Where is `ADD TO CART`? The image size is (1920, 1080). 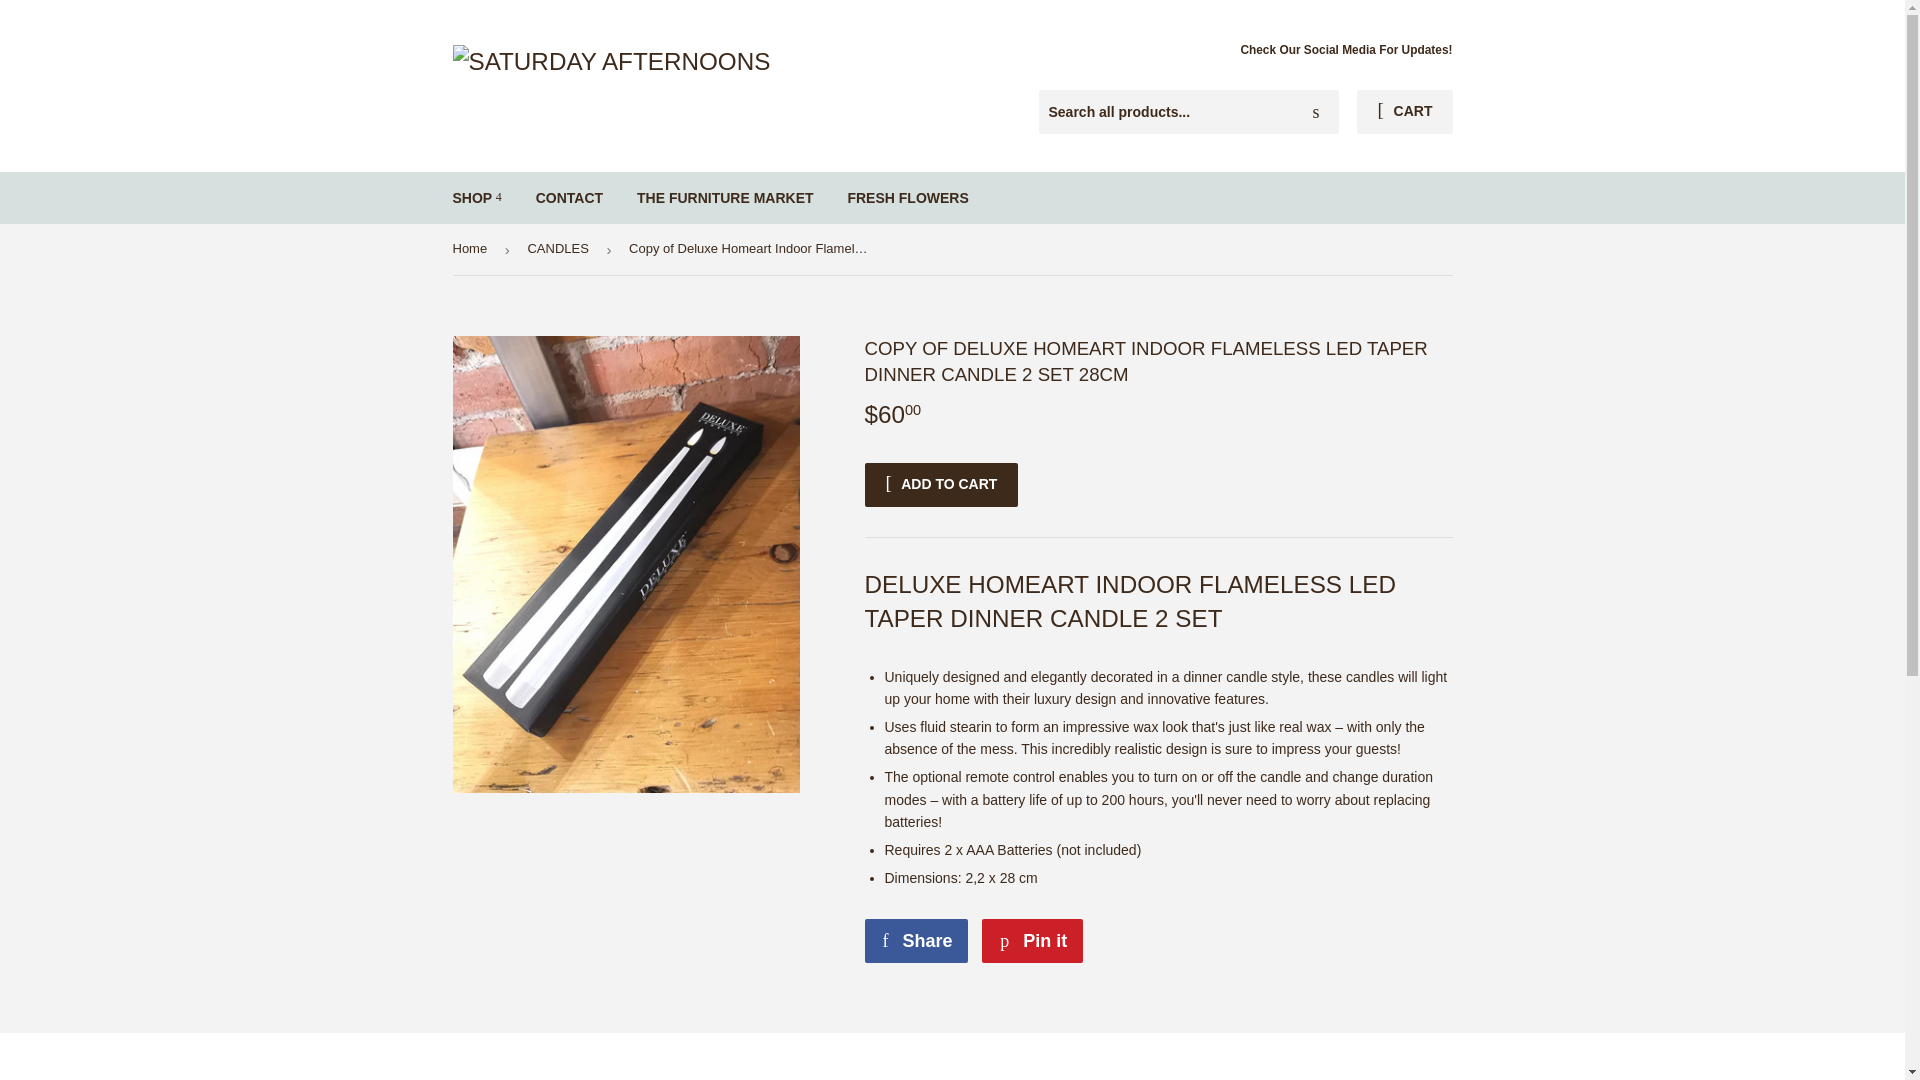 ADD TO CART is located at coordinates (940, 484).